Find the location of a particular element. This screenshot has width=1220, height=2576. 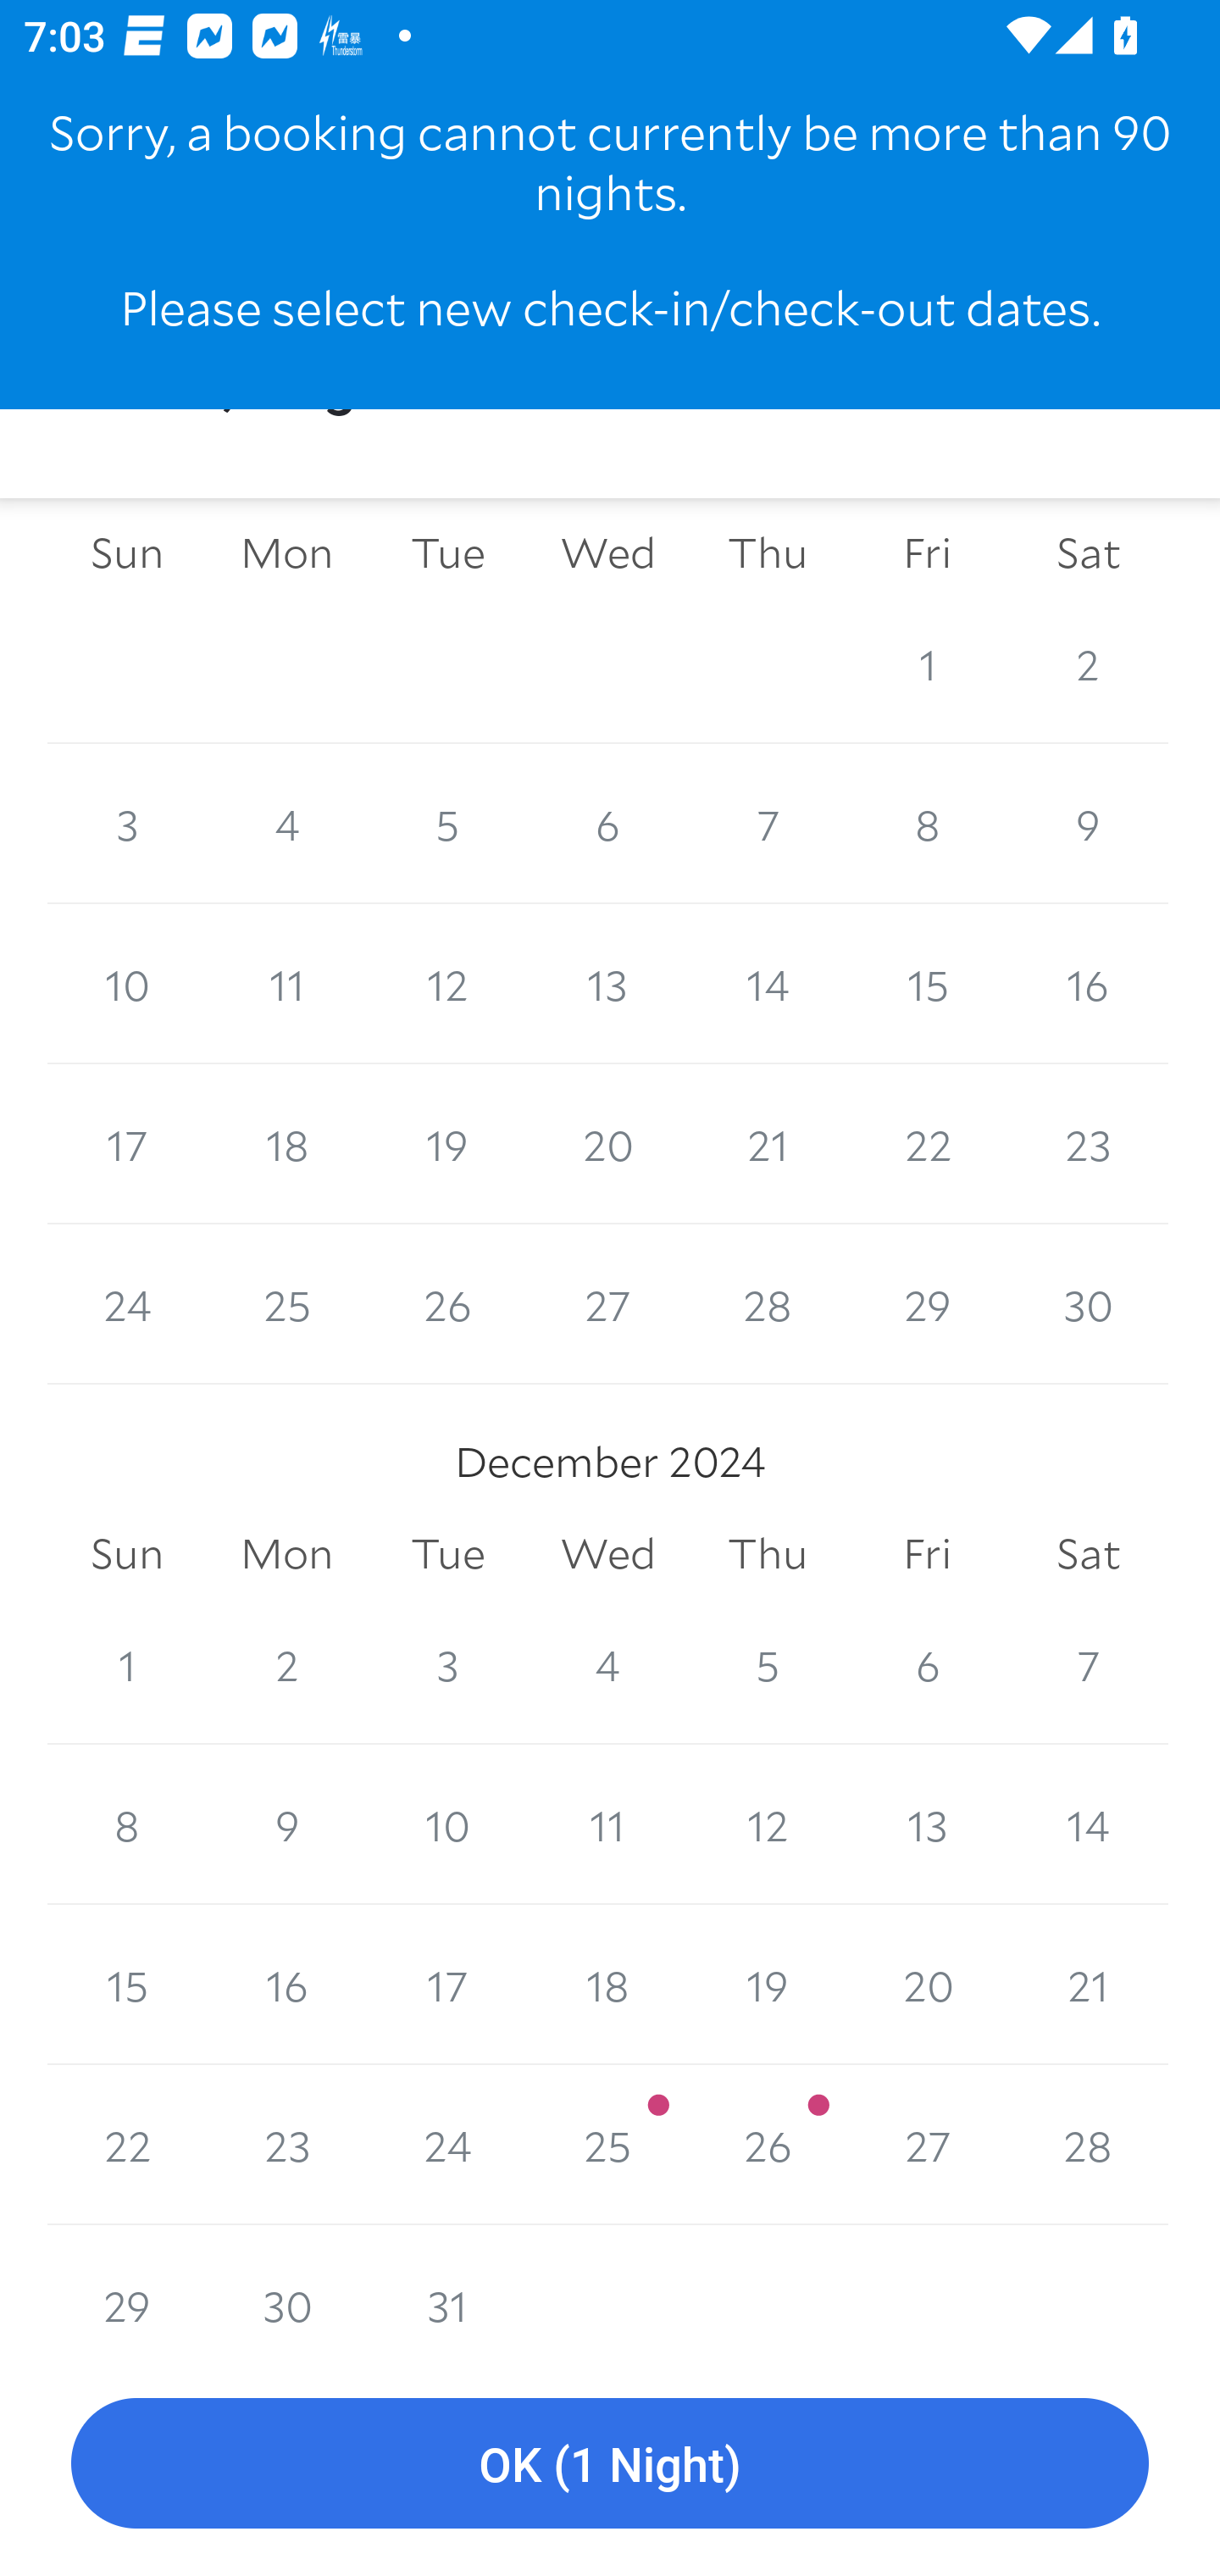

Mon is located at coordinates (286, 1552).